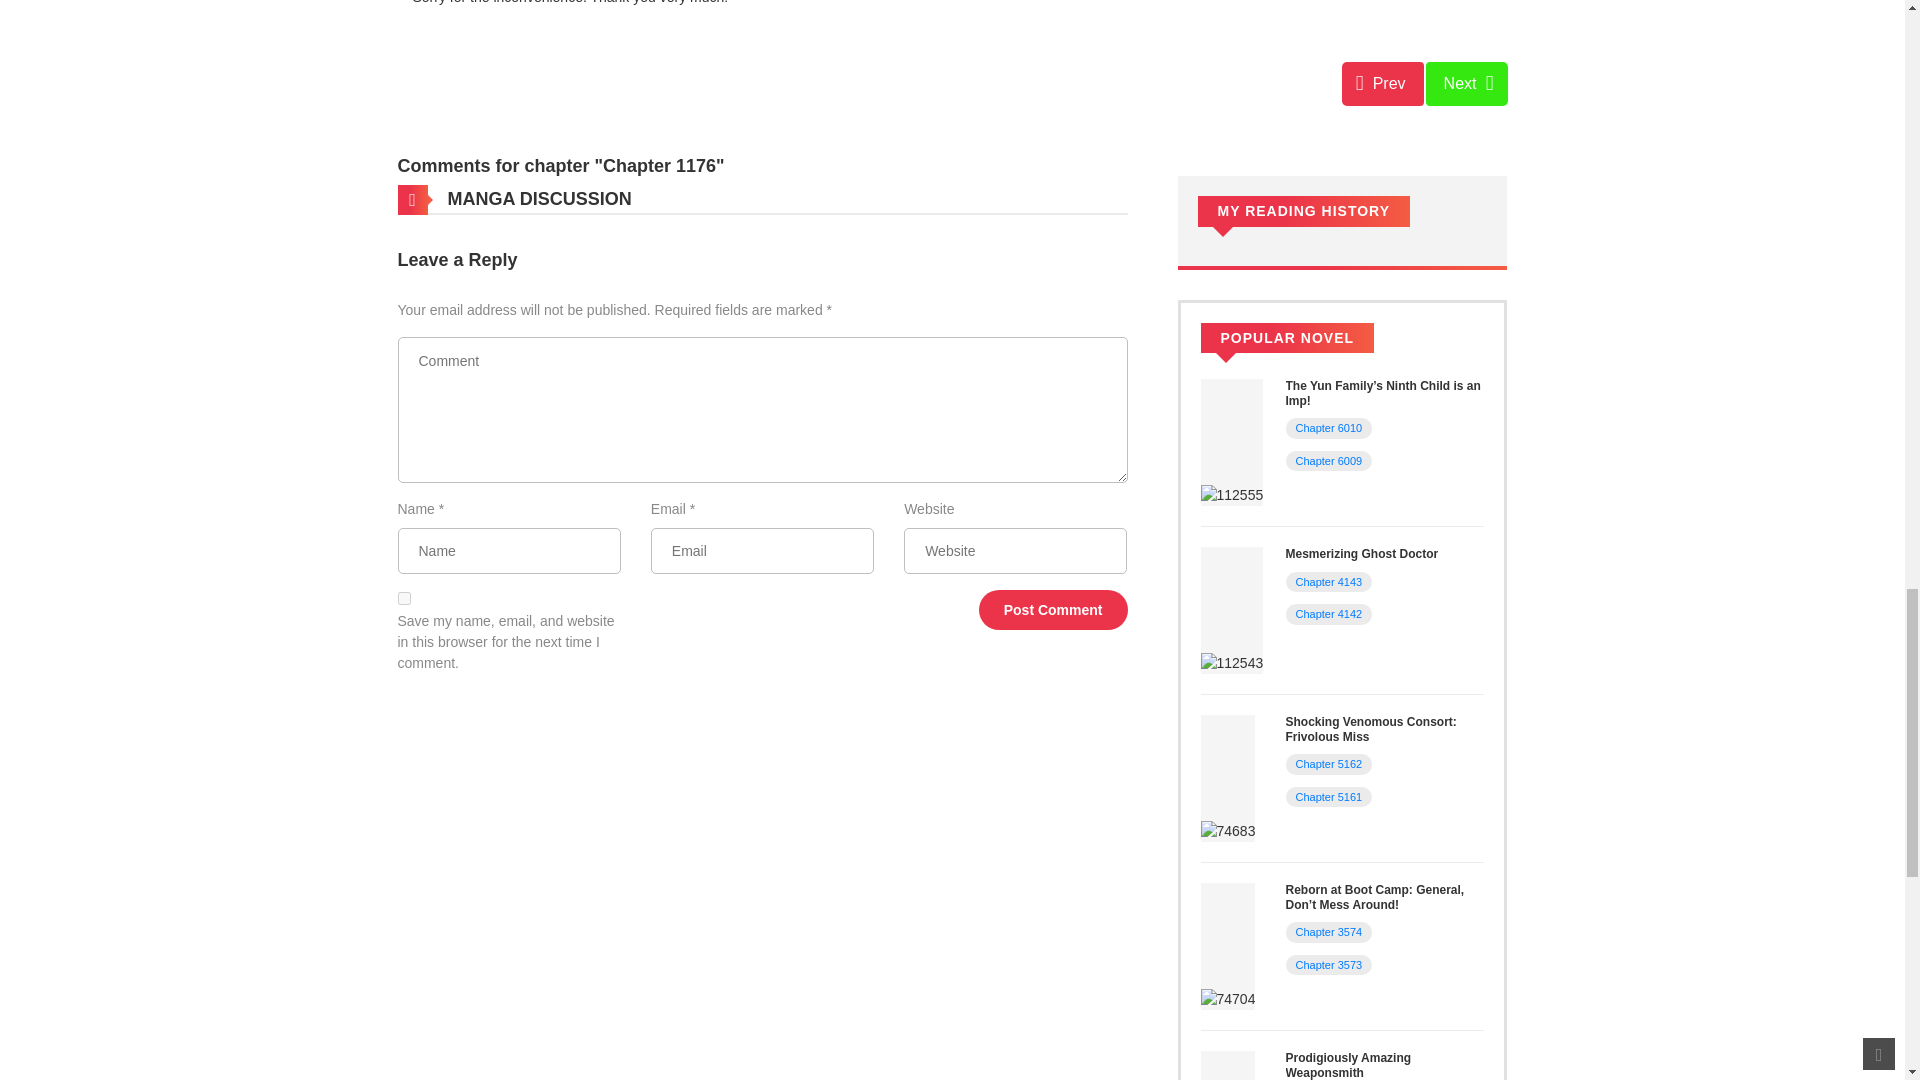 The image size is (1920, 1080). Describe the element at coordinates (1466, 83) in the screenshot. I see `Chapter 1177` at that location.